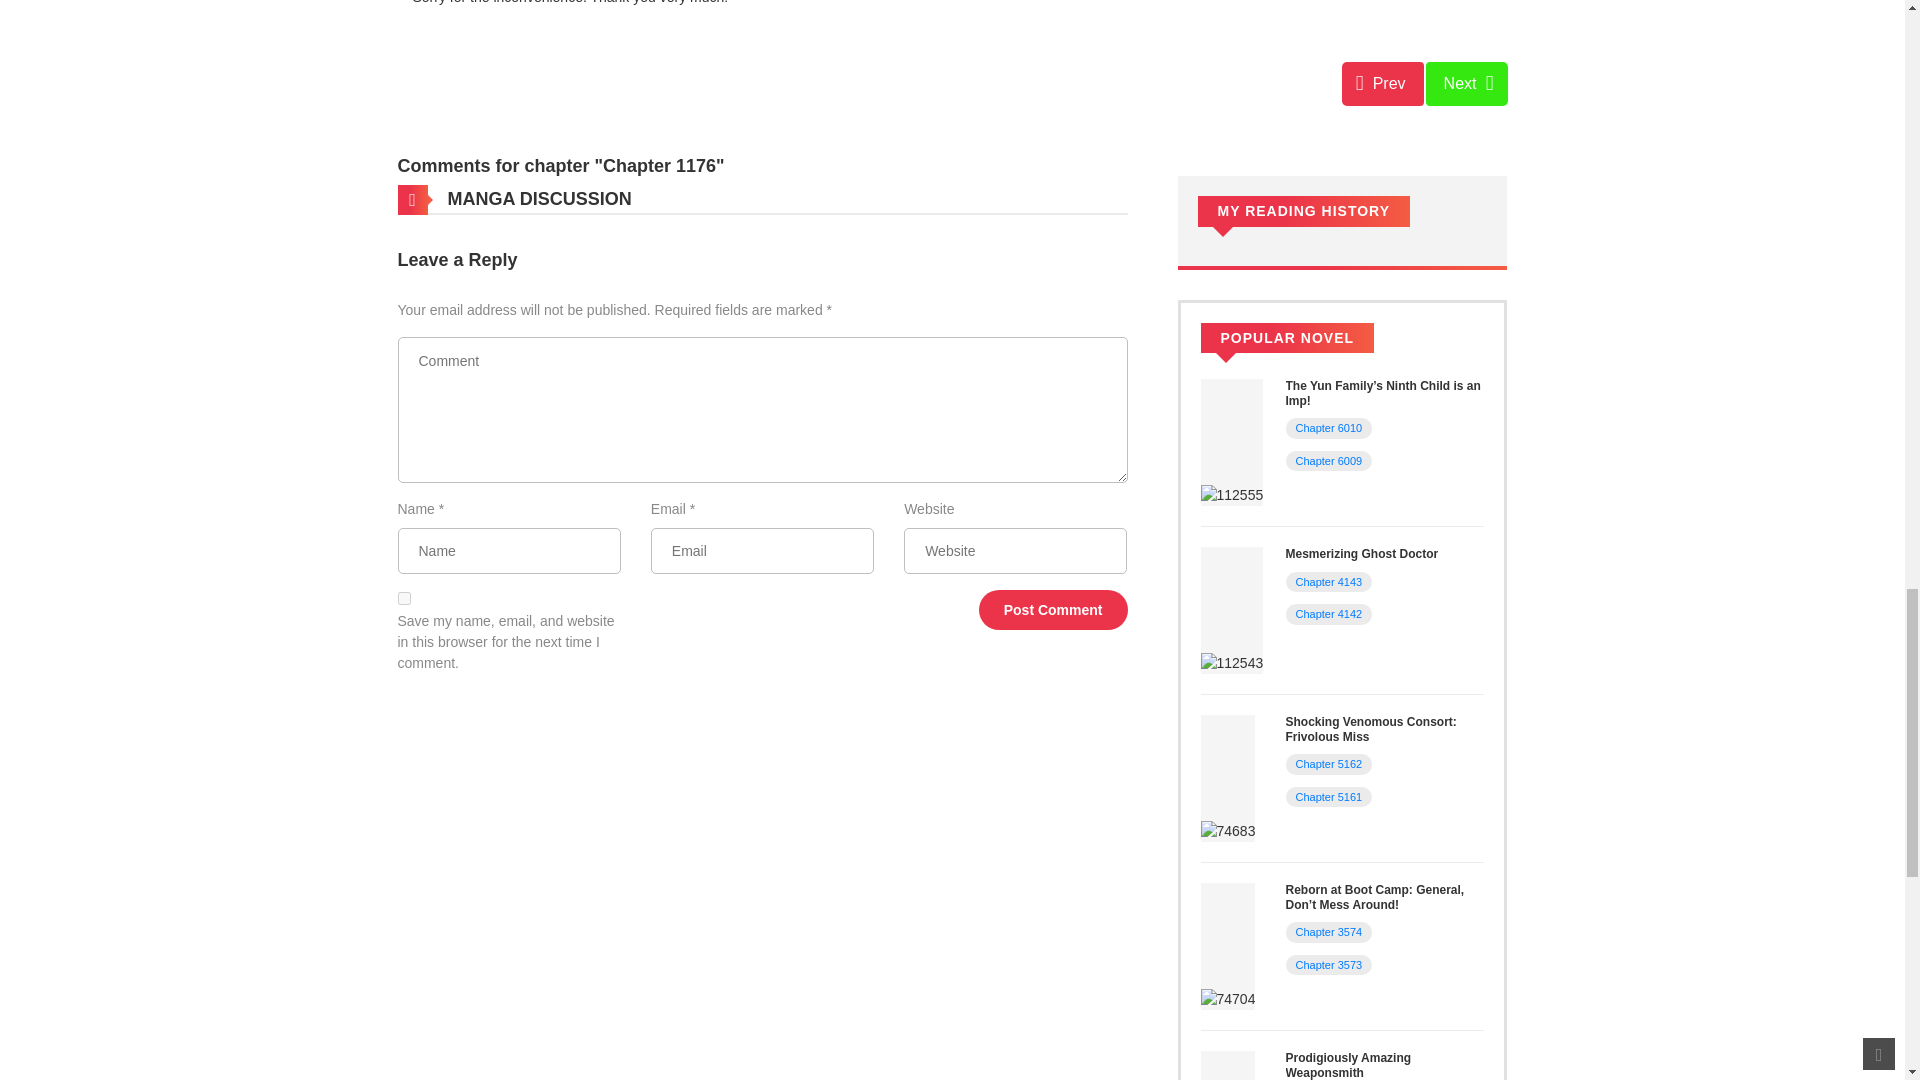 The image size is (1920, 1080). Describe the element at coordinates (1466, 83) in the screenshot. I see `Chapter 1177` at that location.